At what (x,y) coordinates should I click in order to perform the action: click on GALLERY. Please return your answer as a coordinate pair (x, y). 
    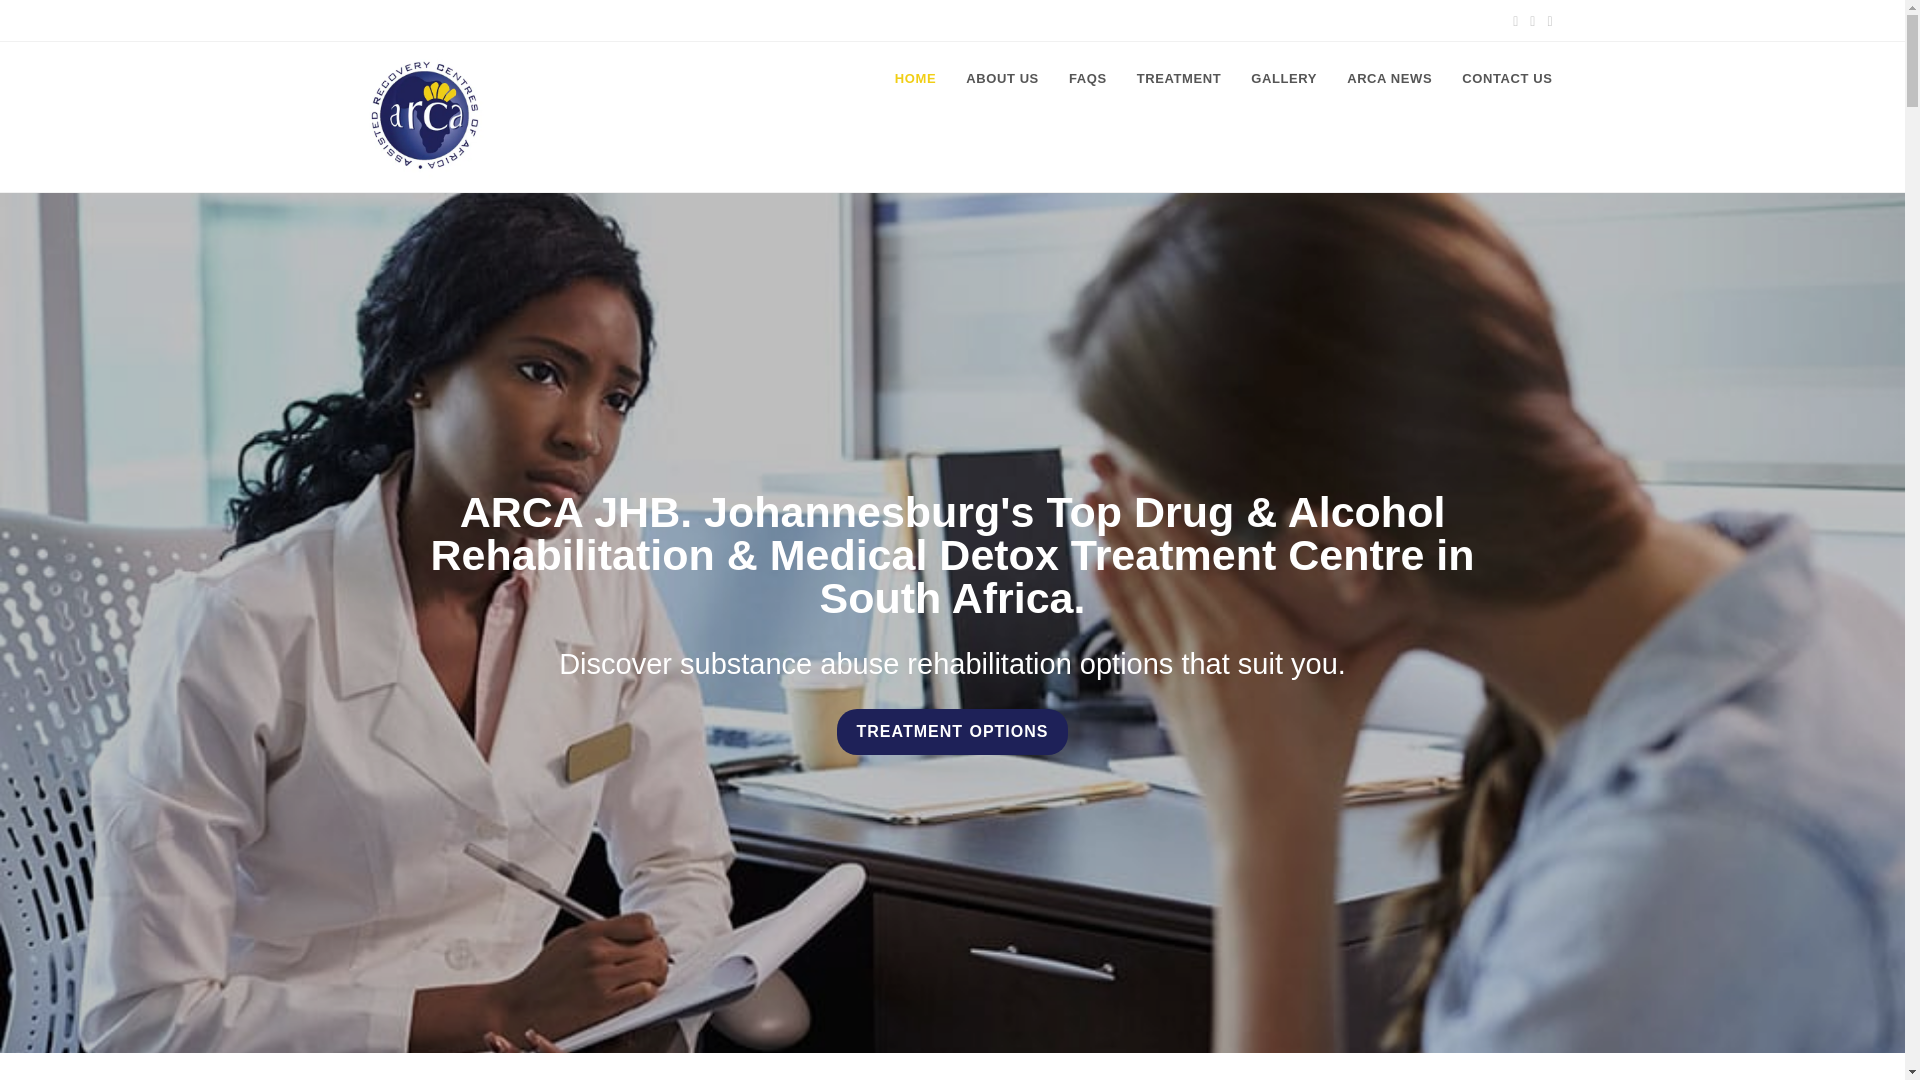
    Looking at the image, I should click on (1284, 78).